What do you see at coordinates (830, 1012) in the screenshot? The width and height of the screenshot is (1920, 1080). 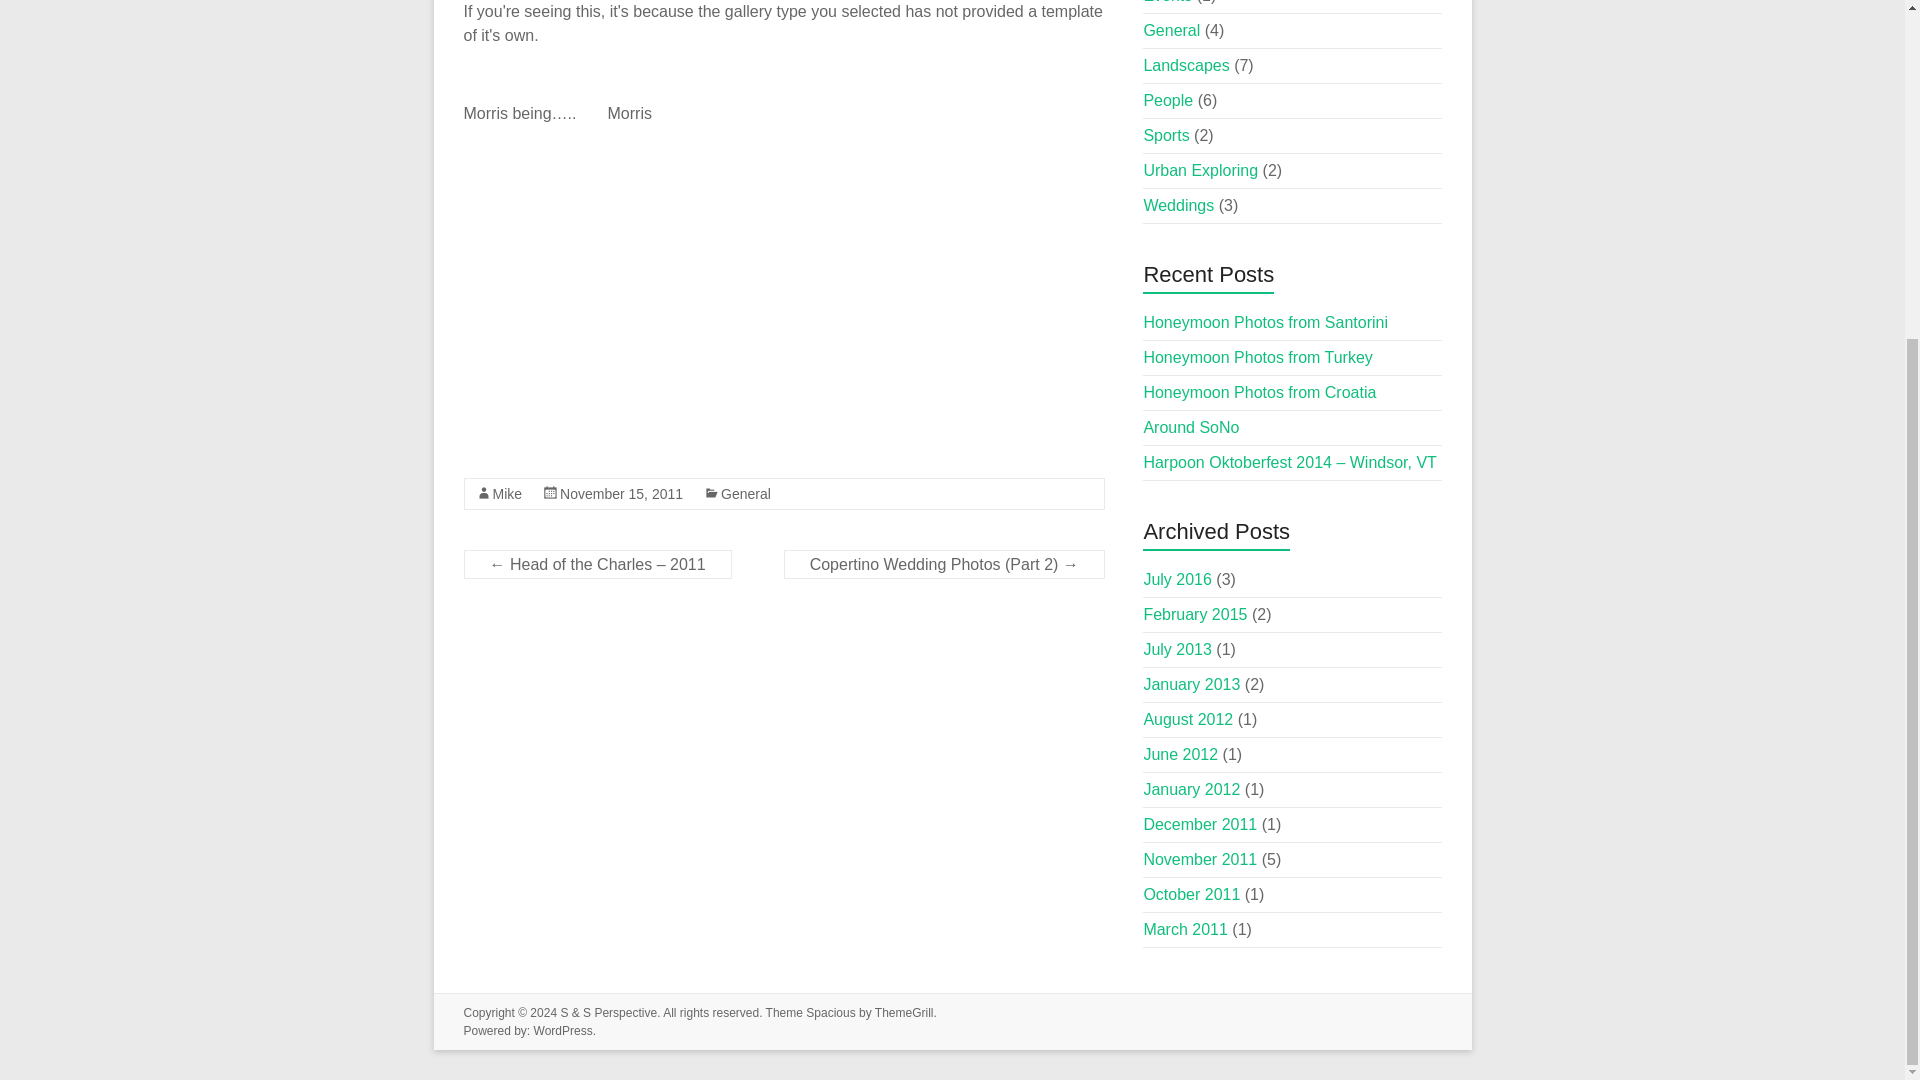 I see `Spacious` at bounding box center [830, 1012].